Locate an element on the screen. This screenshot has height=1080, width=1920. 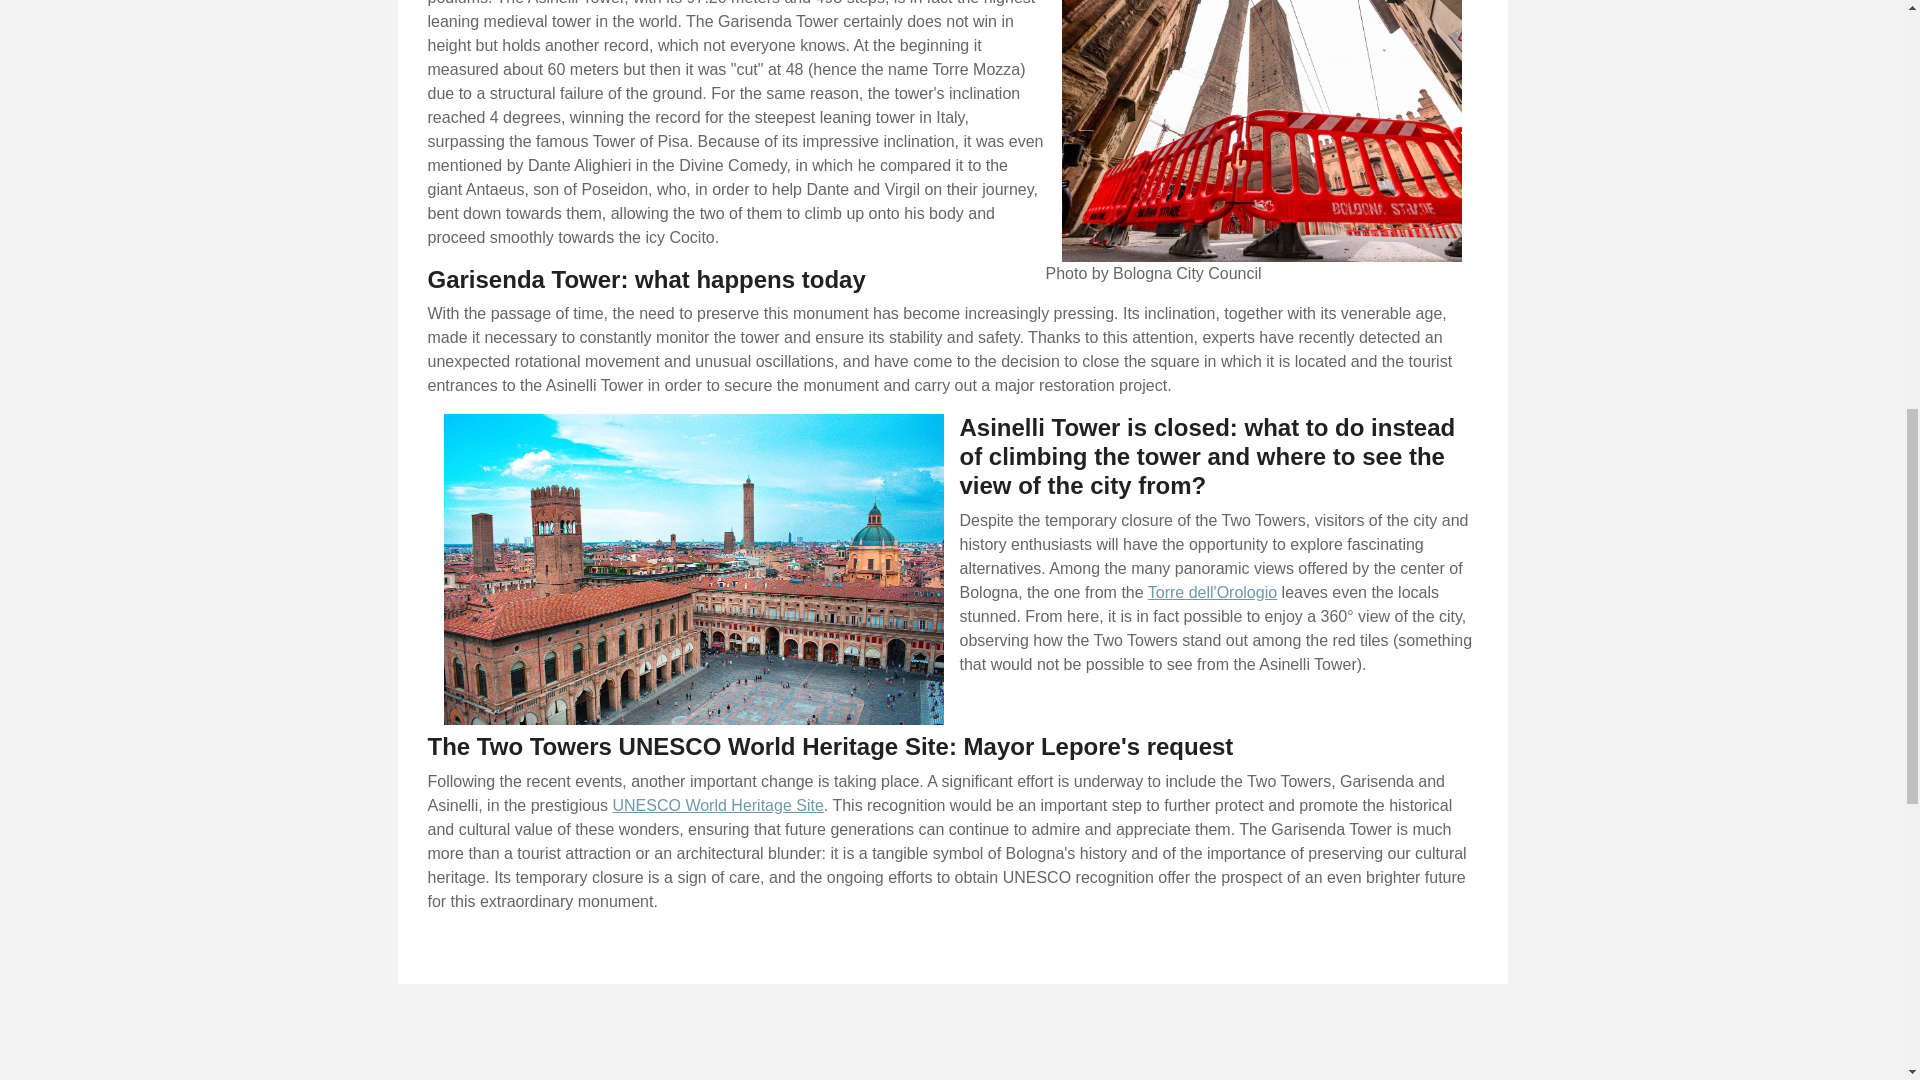
FareHarbor is located at coordinates (1770, 85).